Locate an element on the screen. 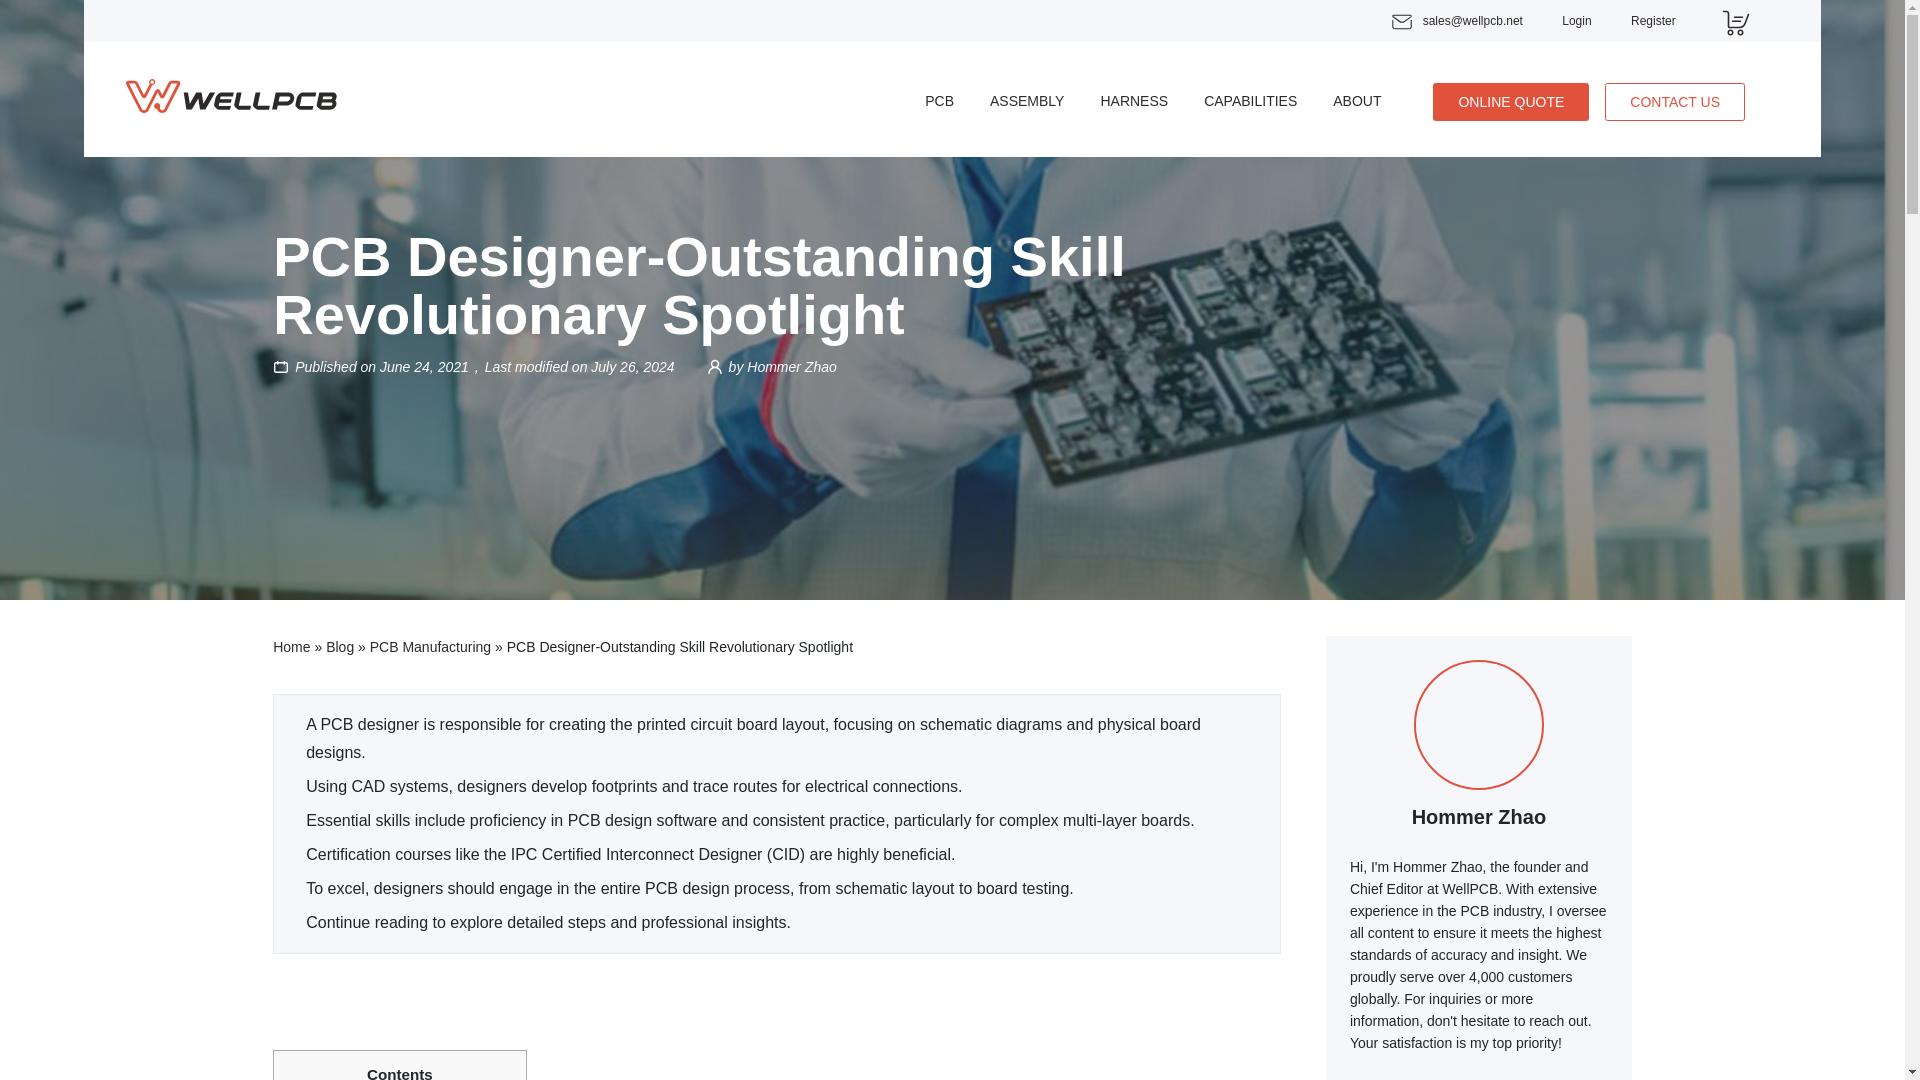  CAPABILITIES is located at coordinates (1250, 100).